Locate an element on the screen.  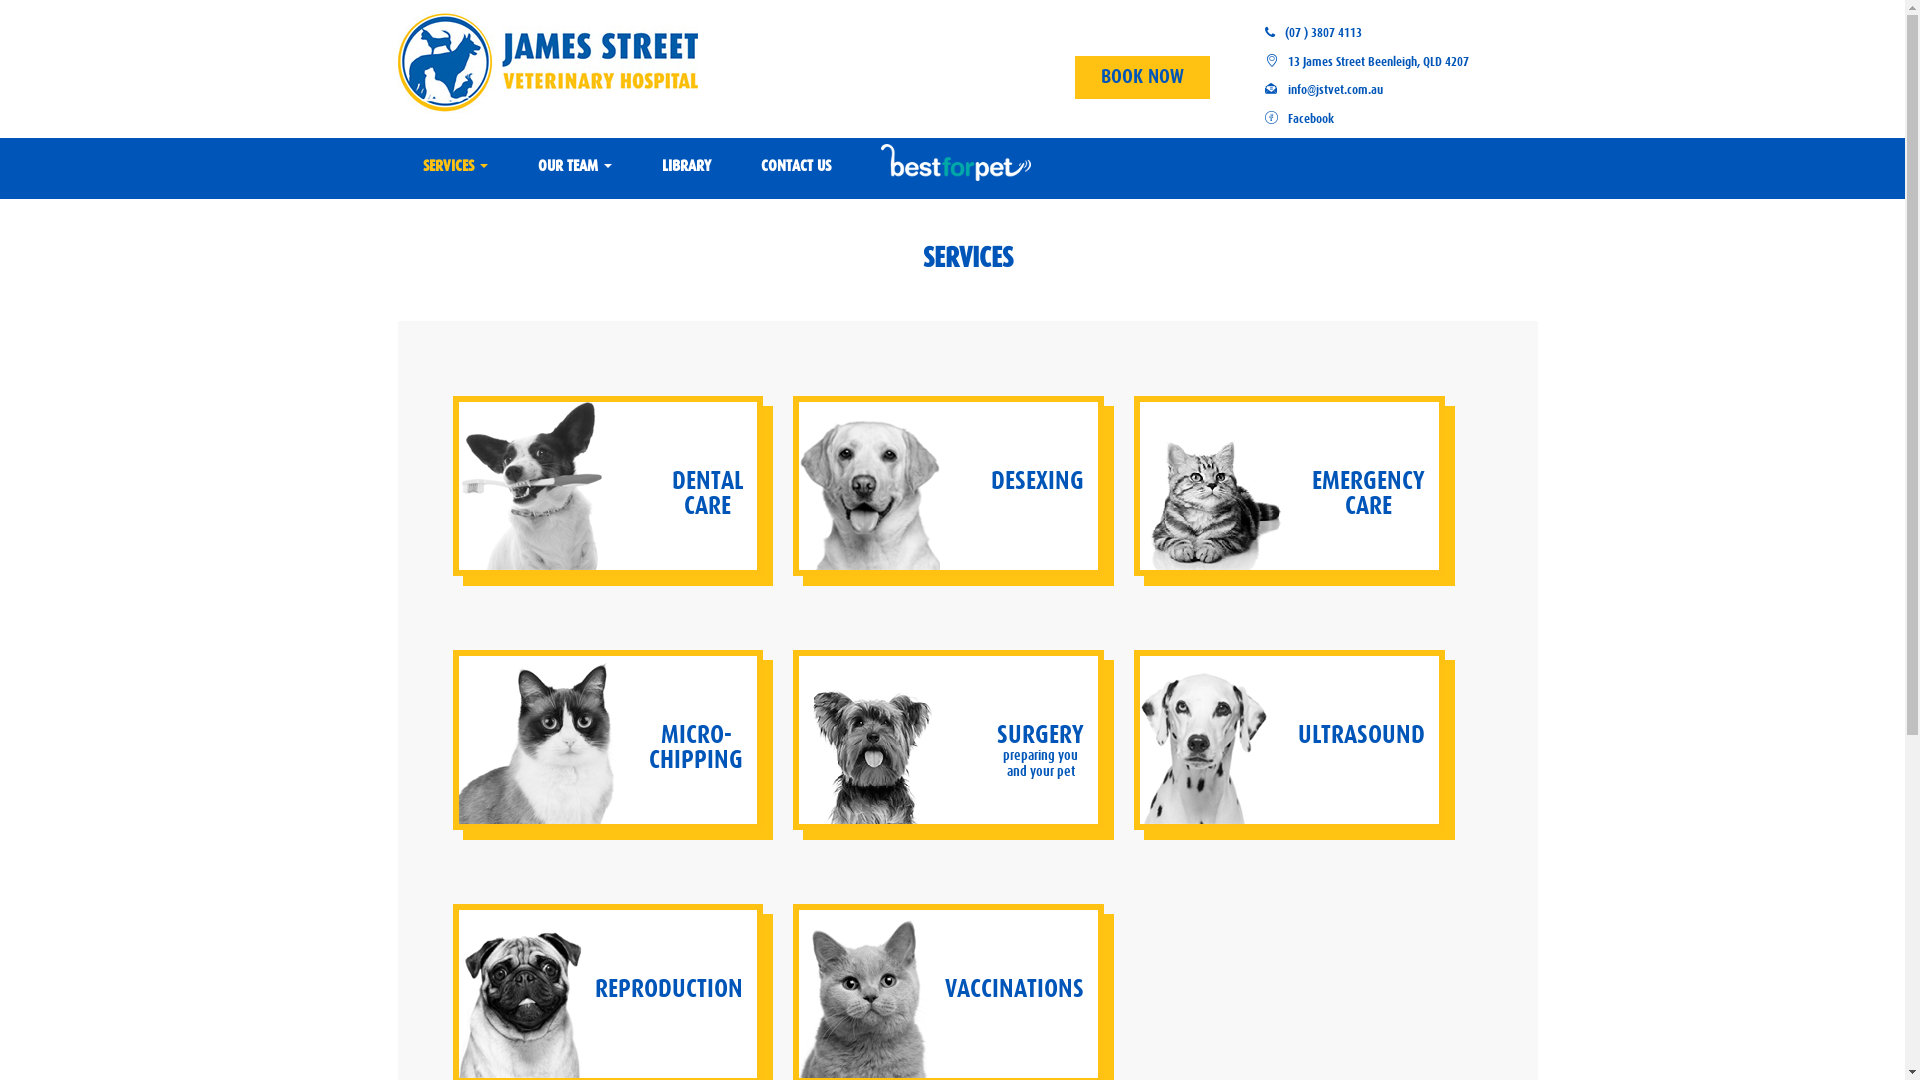
BOOK NOW is located at coordinates (1142, 78).